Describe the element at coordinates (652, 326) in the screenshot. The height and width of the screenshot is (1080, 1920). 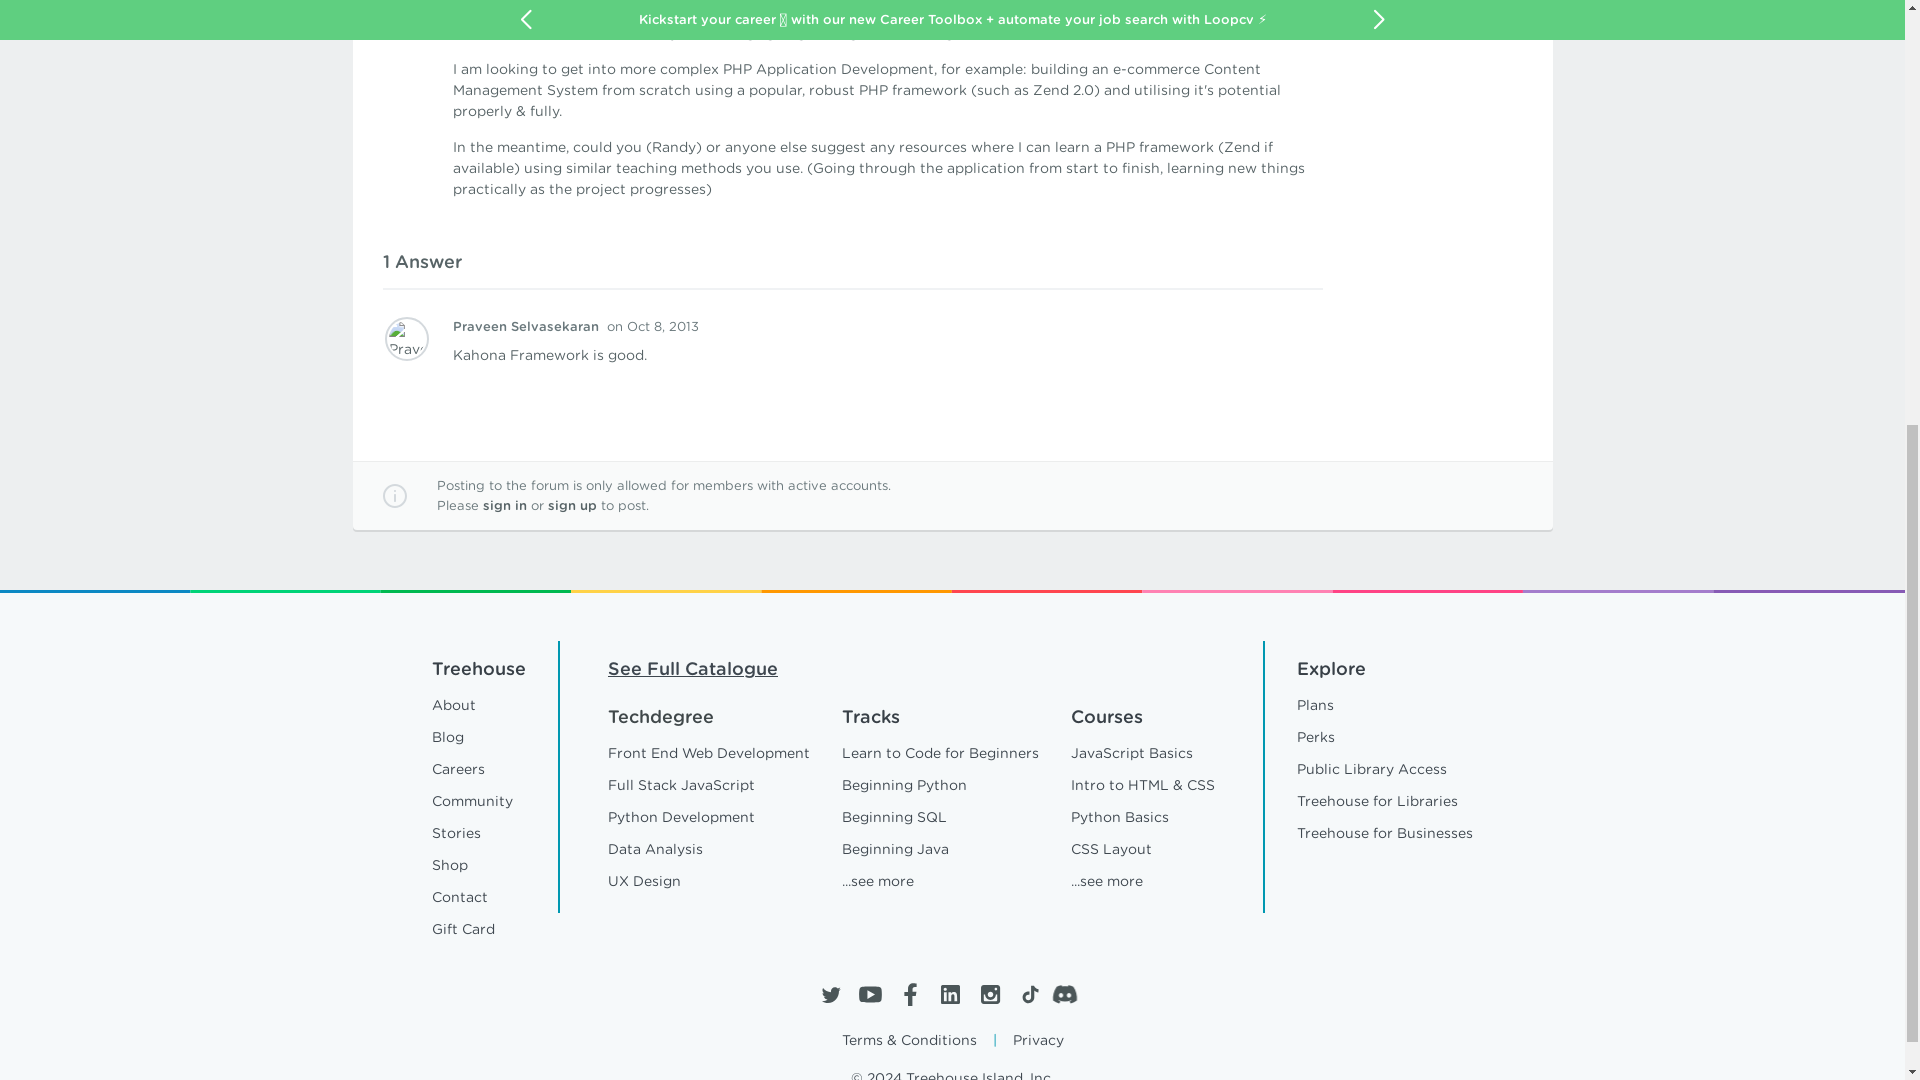
I see `October 8, 2013 at 4:17am CST` at that location.